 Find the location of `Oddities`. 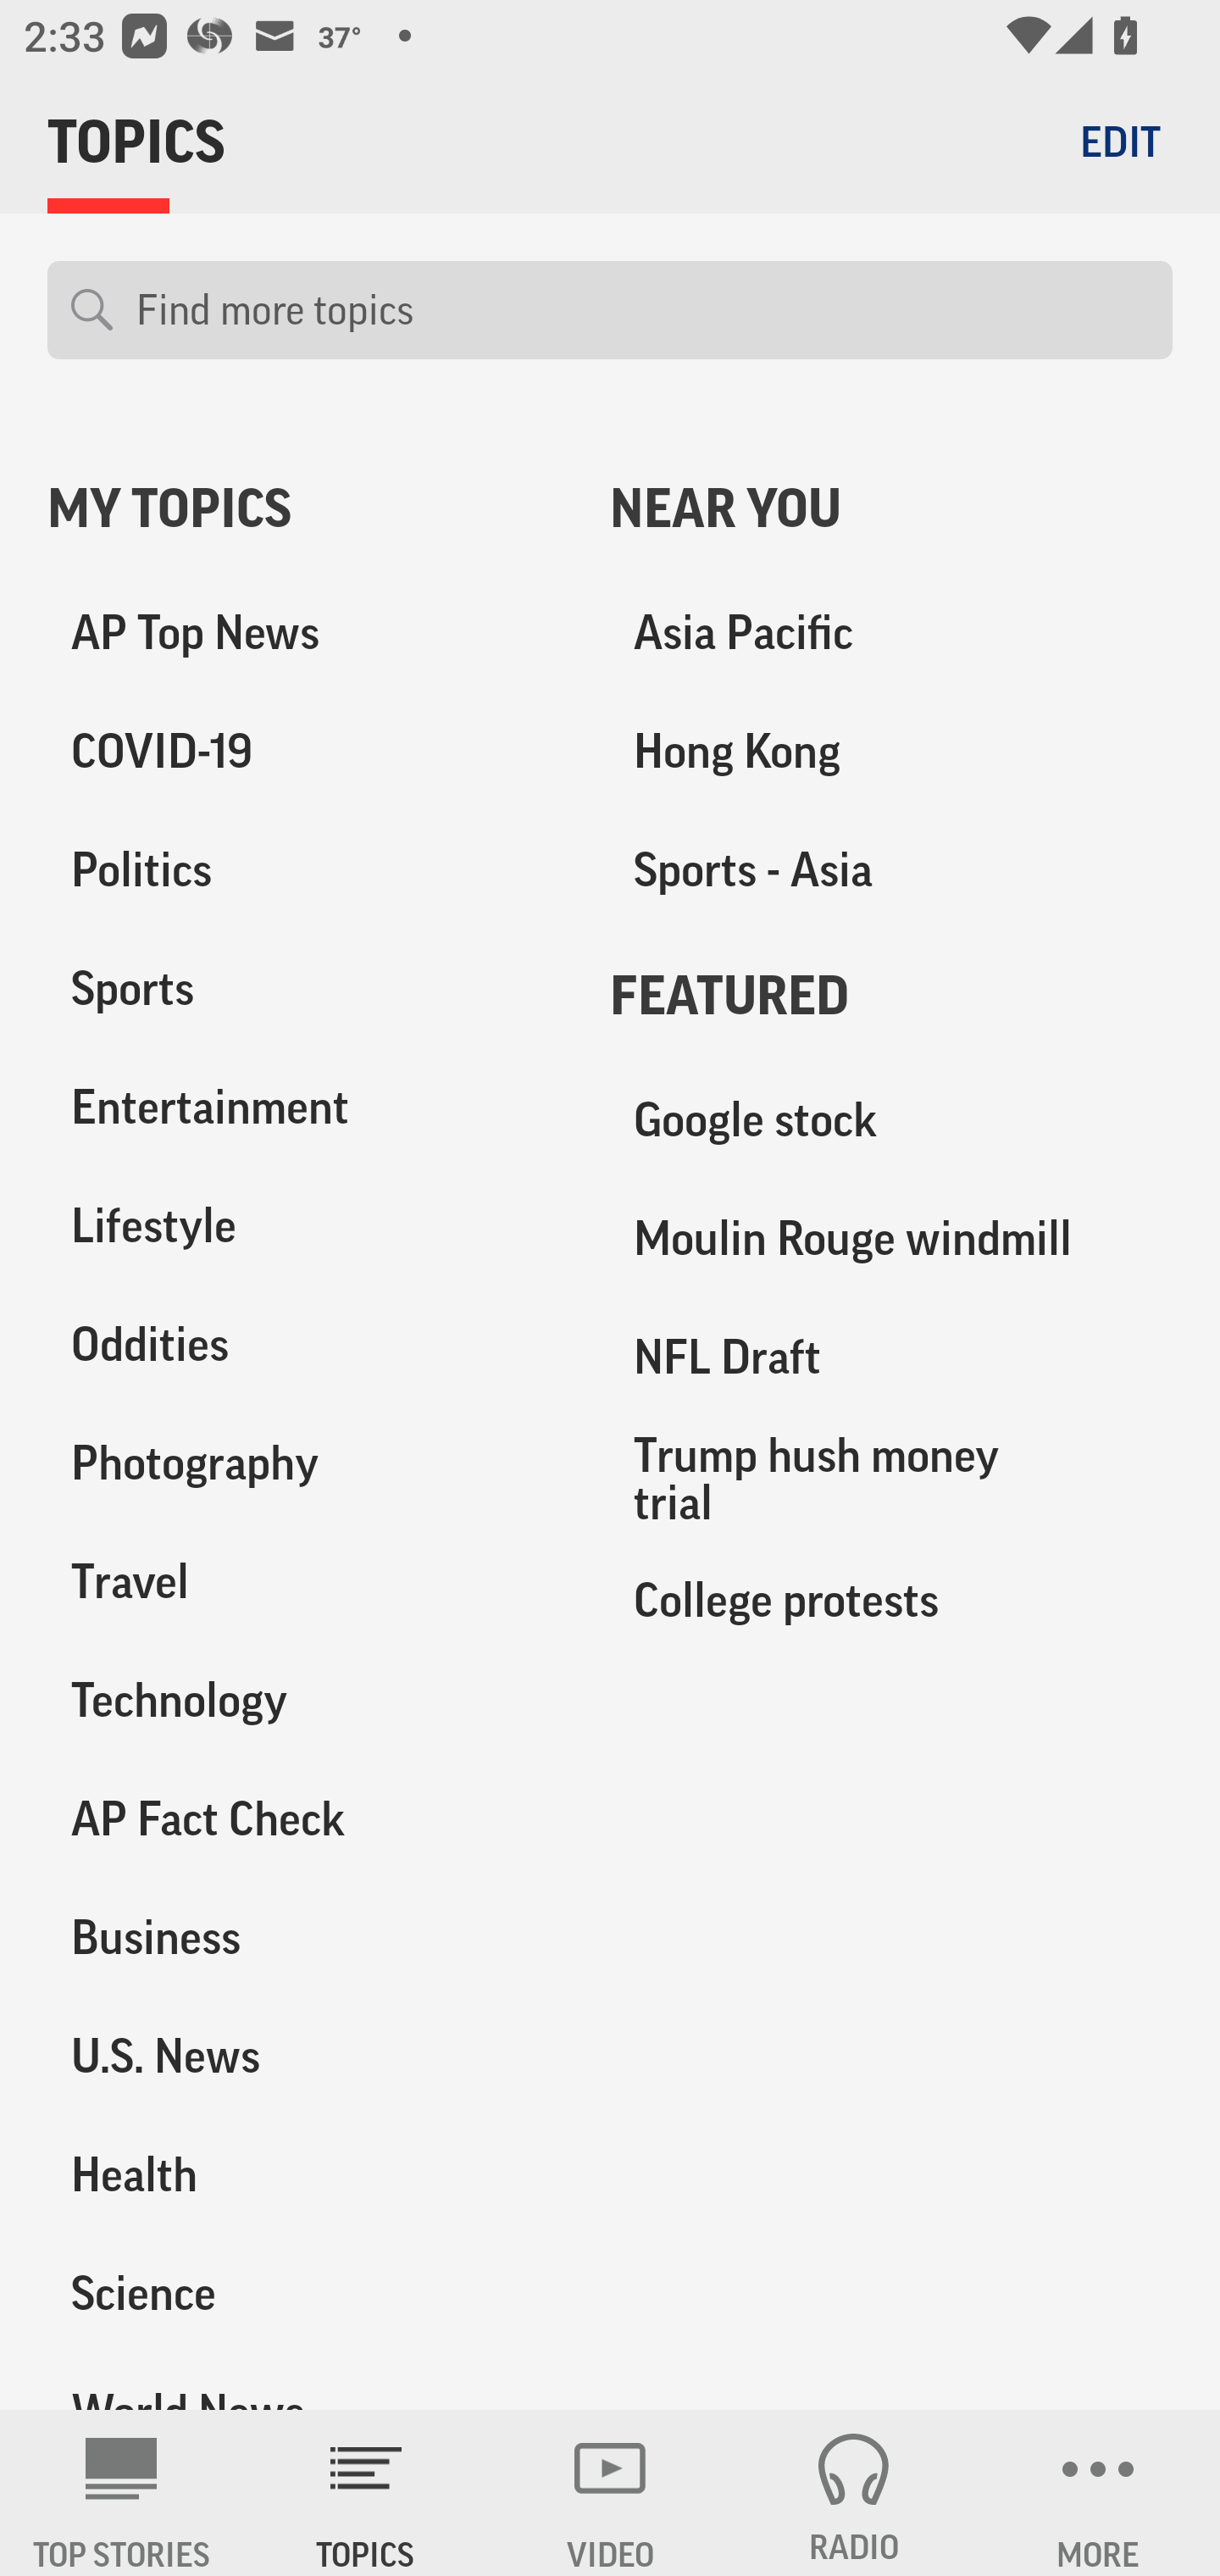

Oddities is located at coordinates (305, 1344).